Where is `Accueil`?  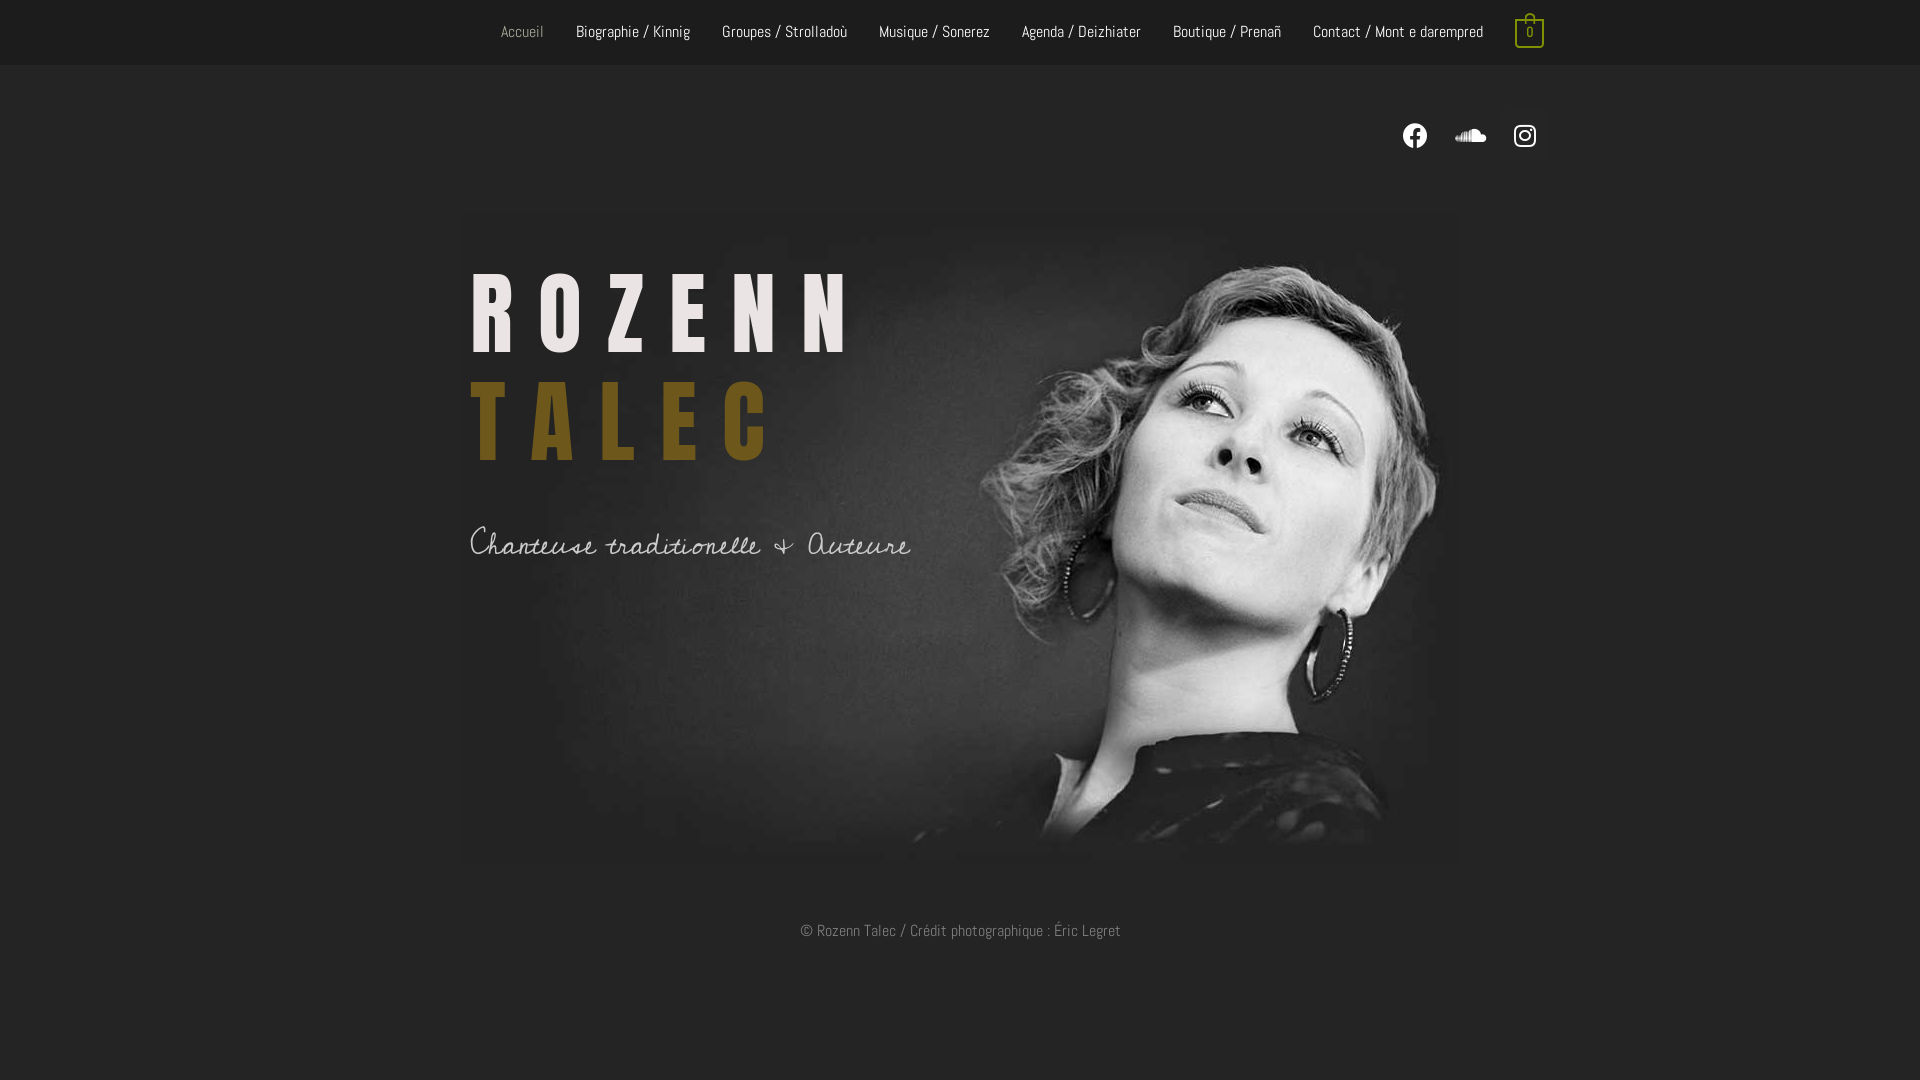
Accueil is located at coordinates (522, 32).